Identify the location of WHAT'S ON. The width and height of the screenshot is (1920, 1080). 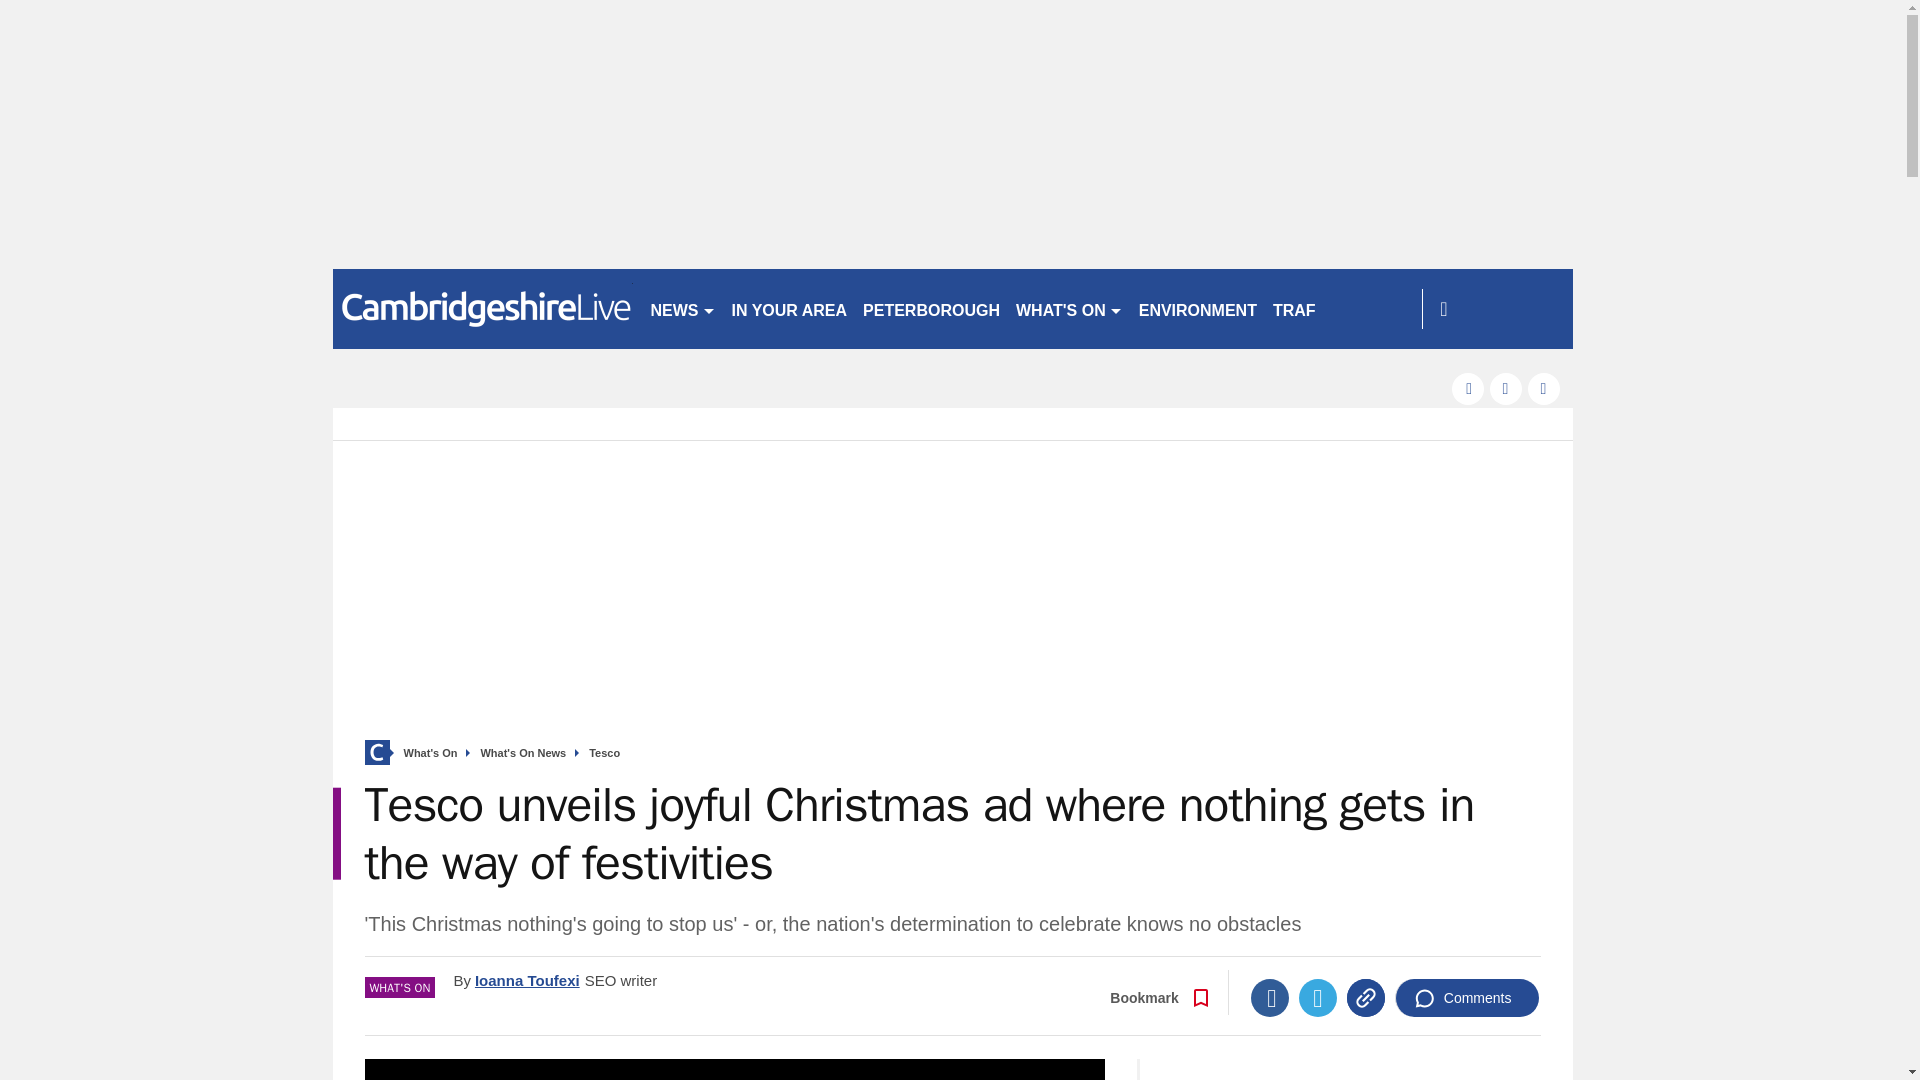
(1069, 308).